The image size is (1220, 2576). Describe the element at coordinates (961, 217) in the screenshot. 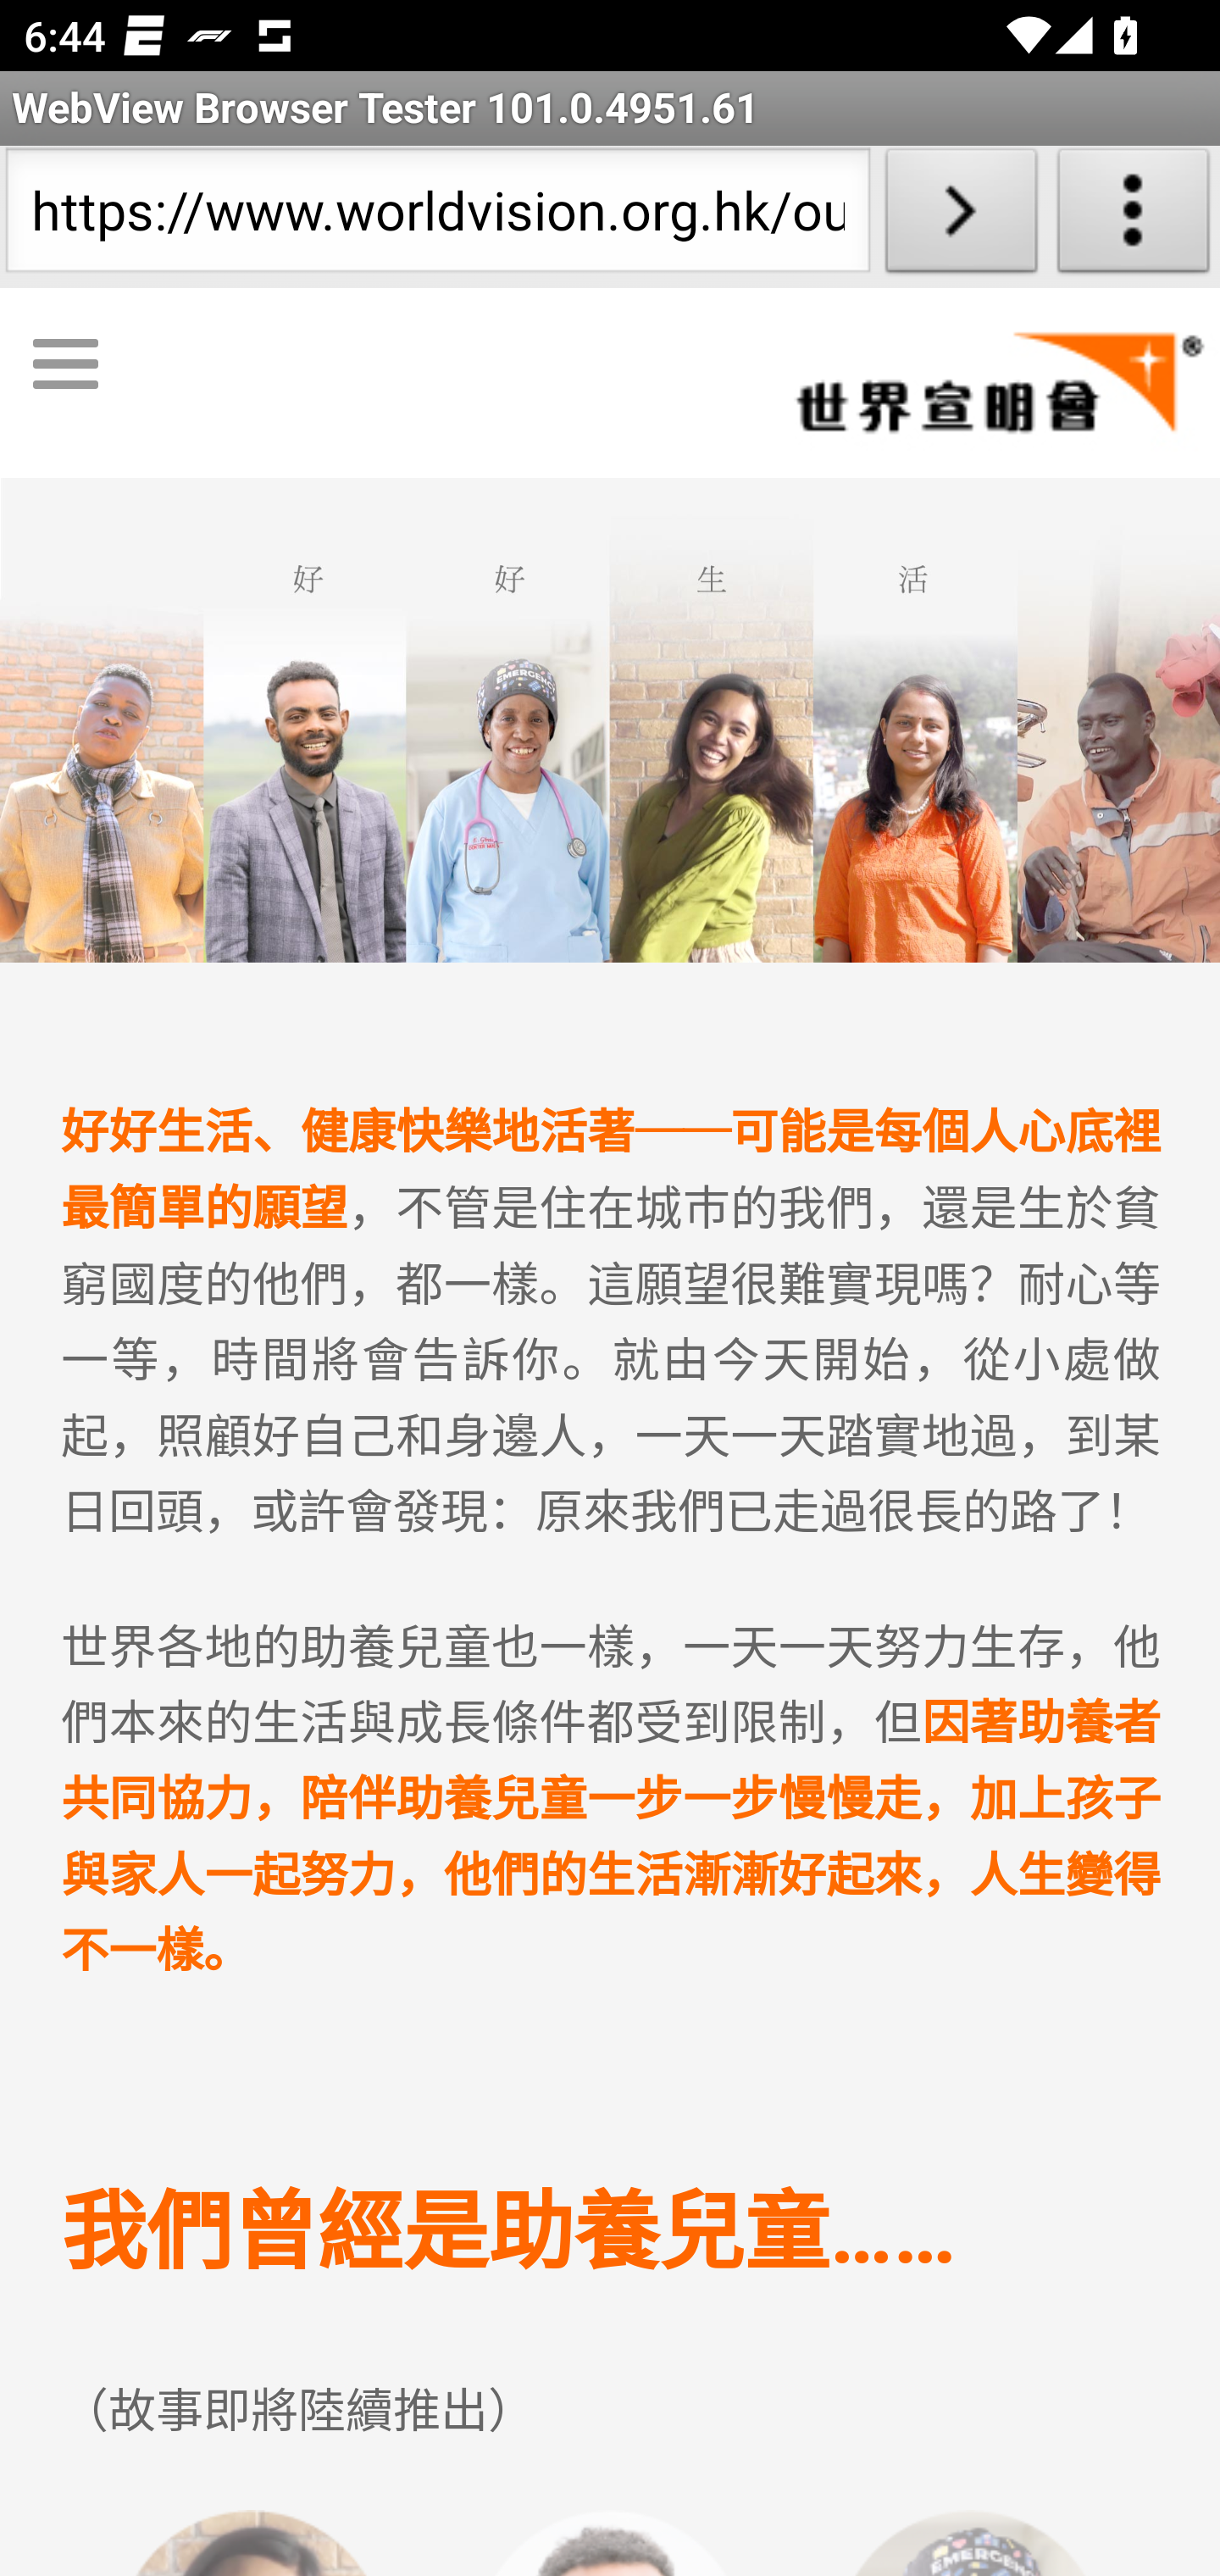

I see `Load URL` at that location.